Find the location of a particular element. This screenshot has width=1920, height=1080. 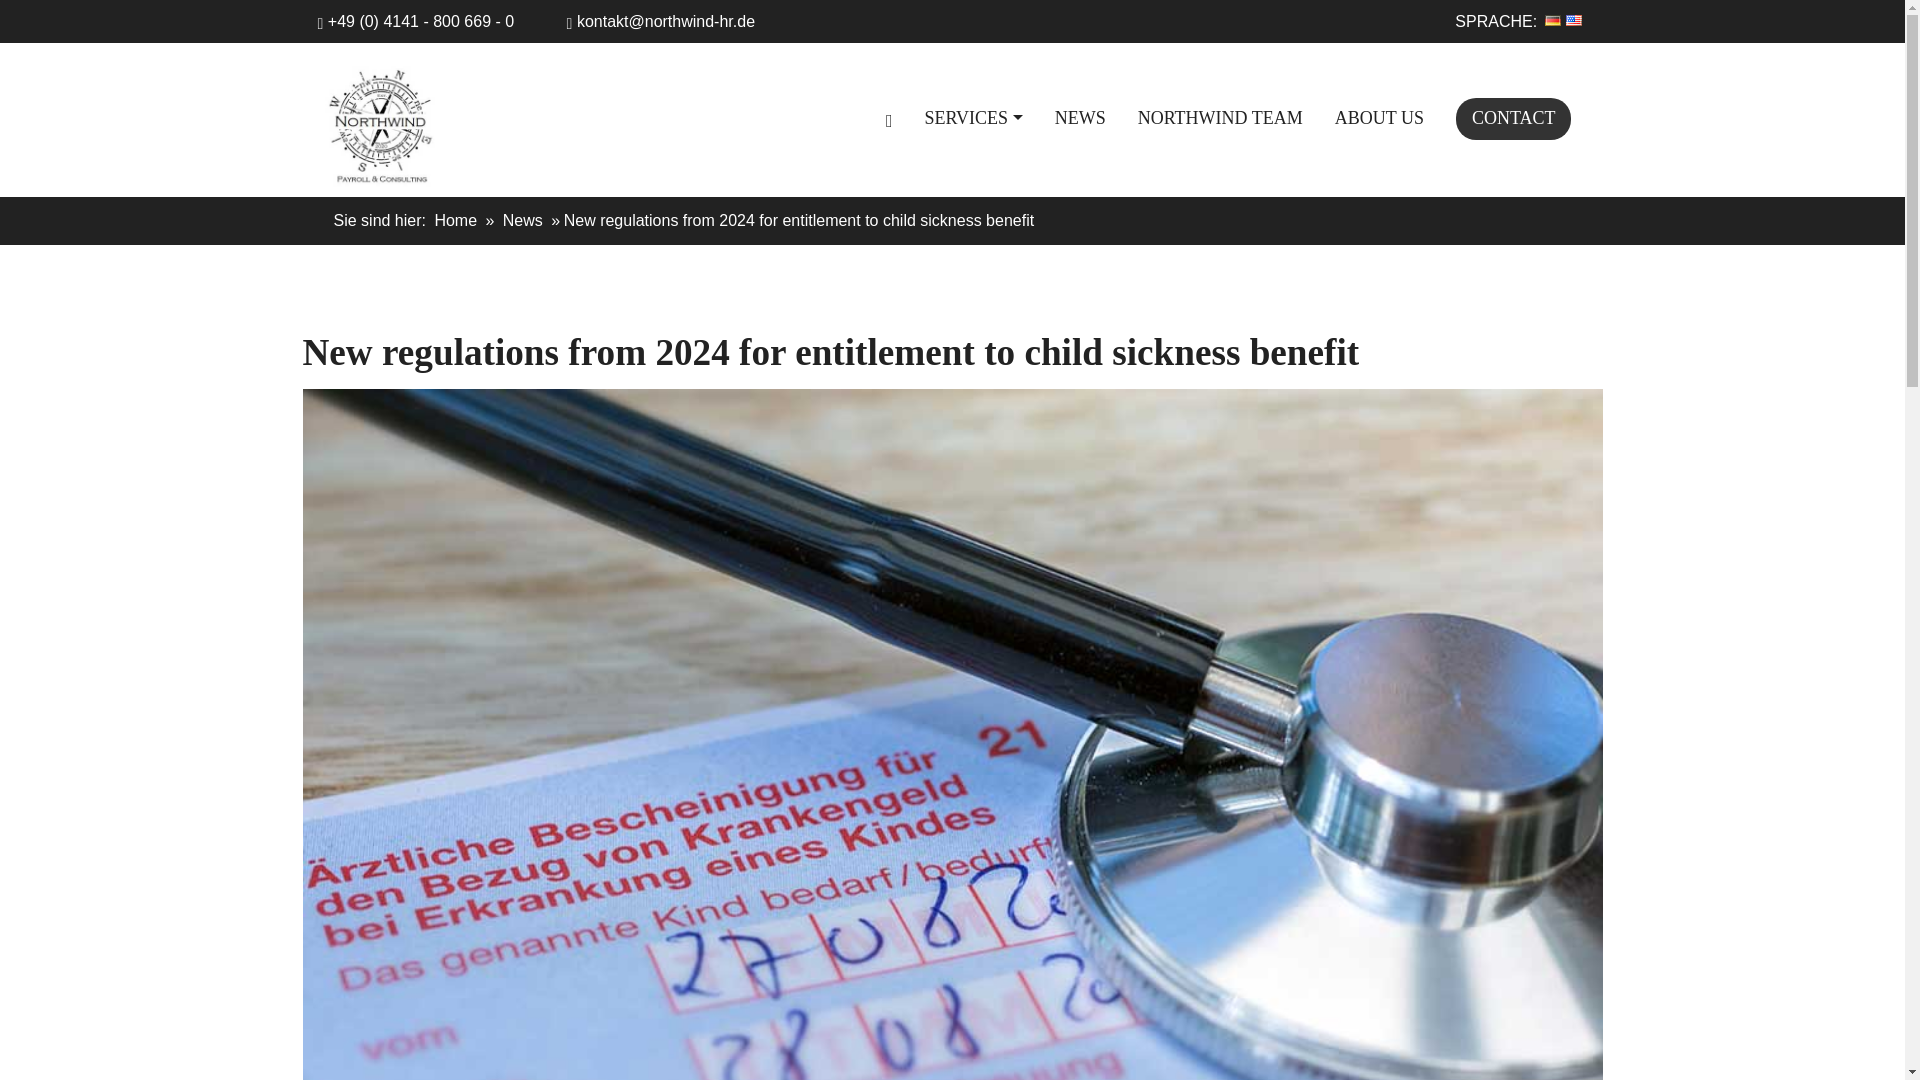

ABOUT US is located at coordinates (1380, 119).